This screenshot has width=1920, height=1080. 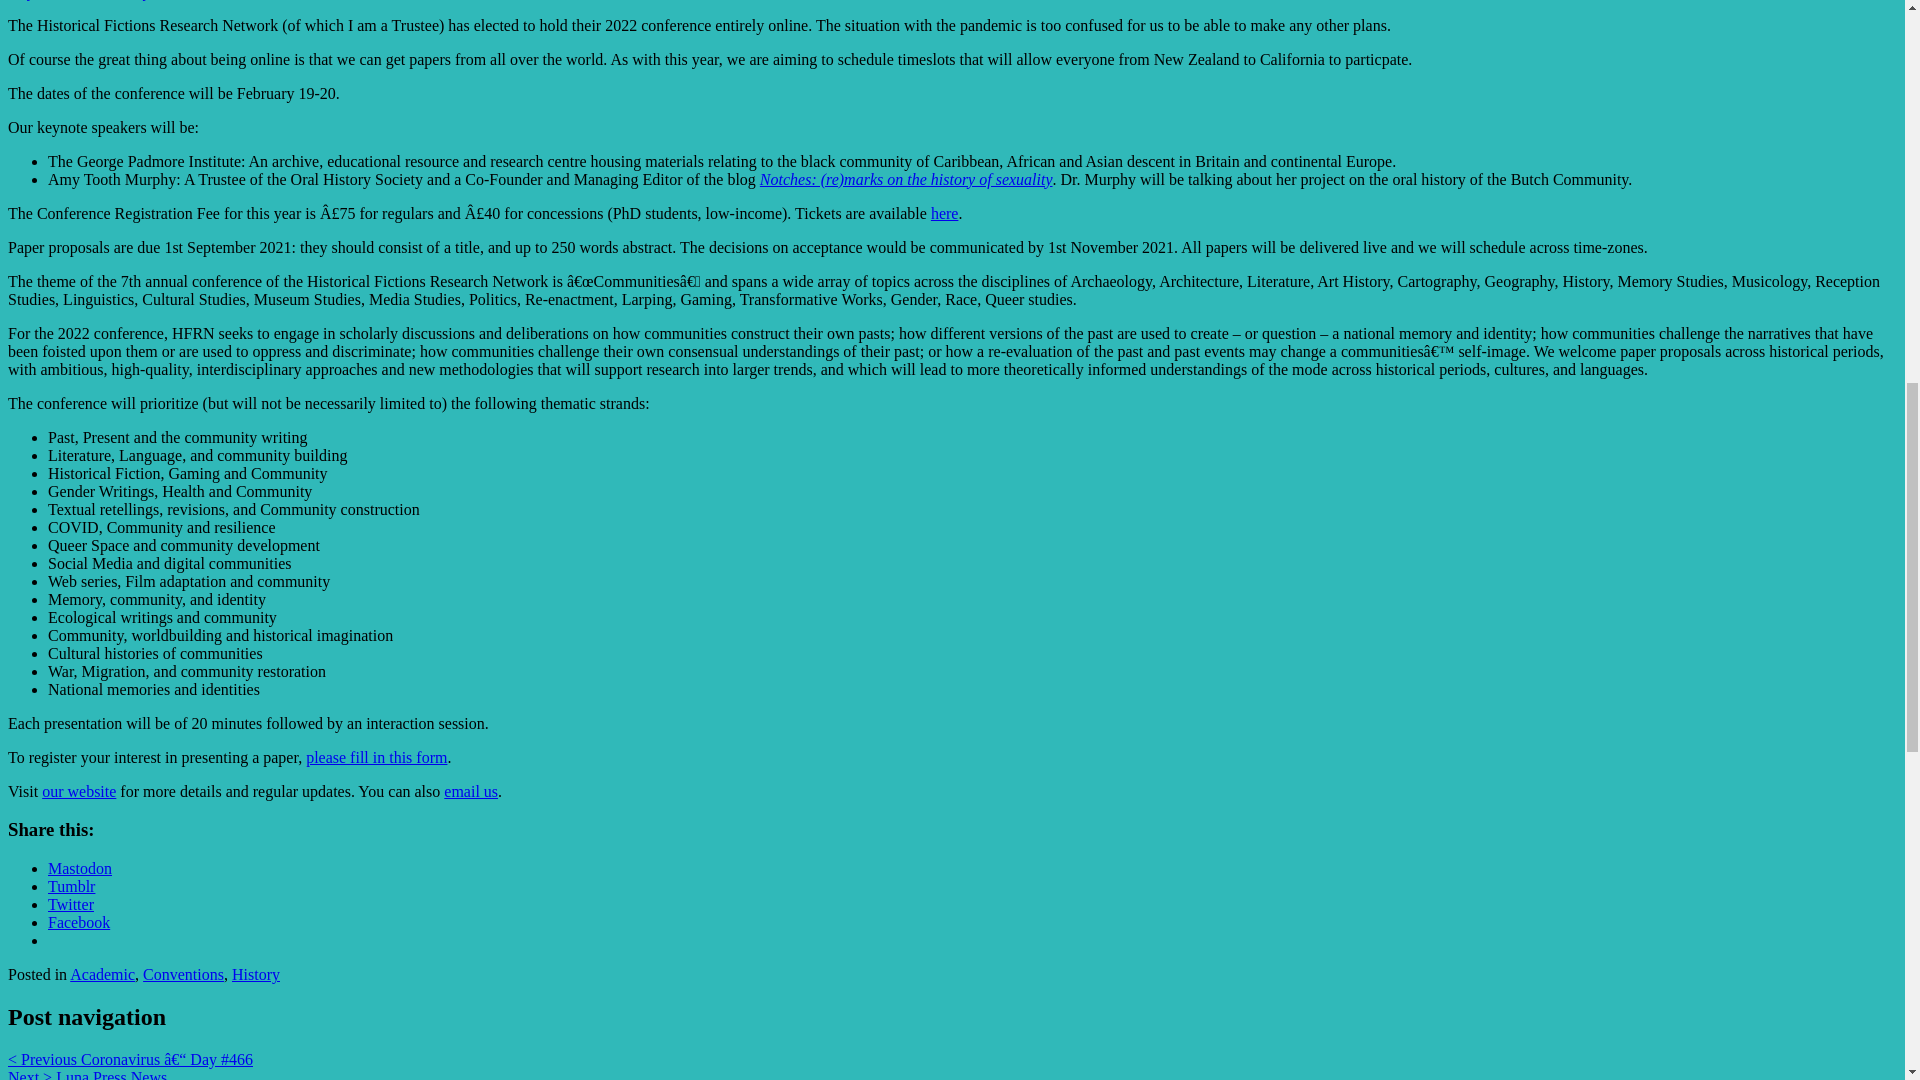 I want to click on here, so click(x=944, y=214).